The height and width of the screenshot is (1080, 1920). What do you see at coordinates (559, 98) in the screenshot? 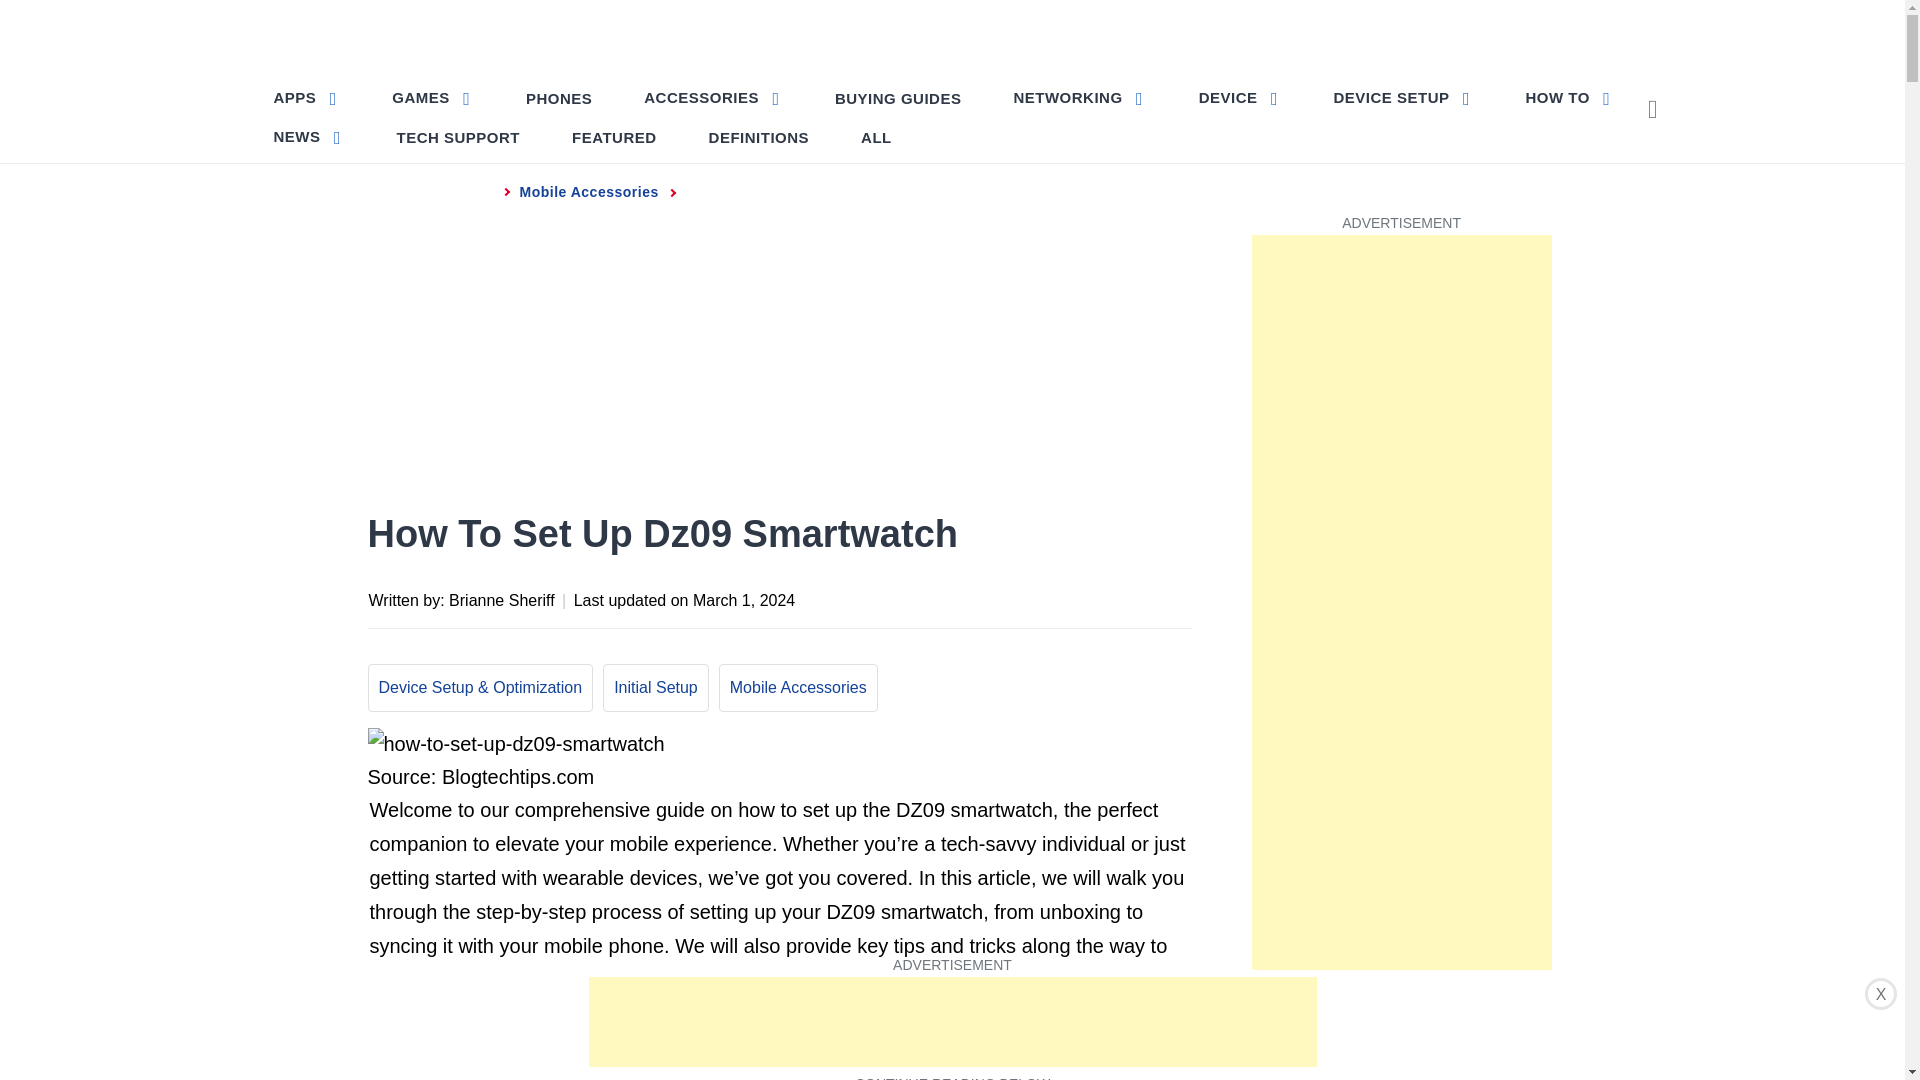
I see `PHONES` at bounding box center [559, 98].